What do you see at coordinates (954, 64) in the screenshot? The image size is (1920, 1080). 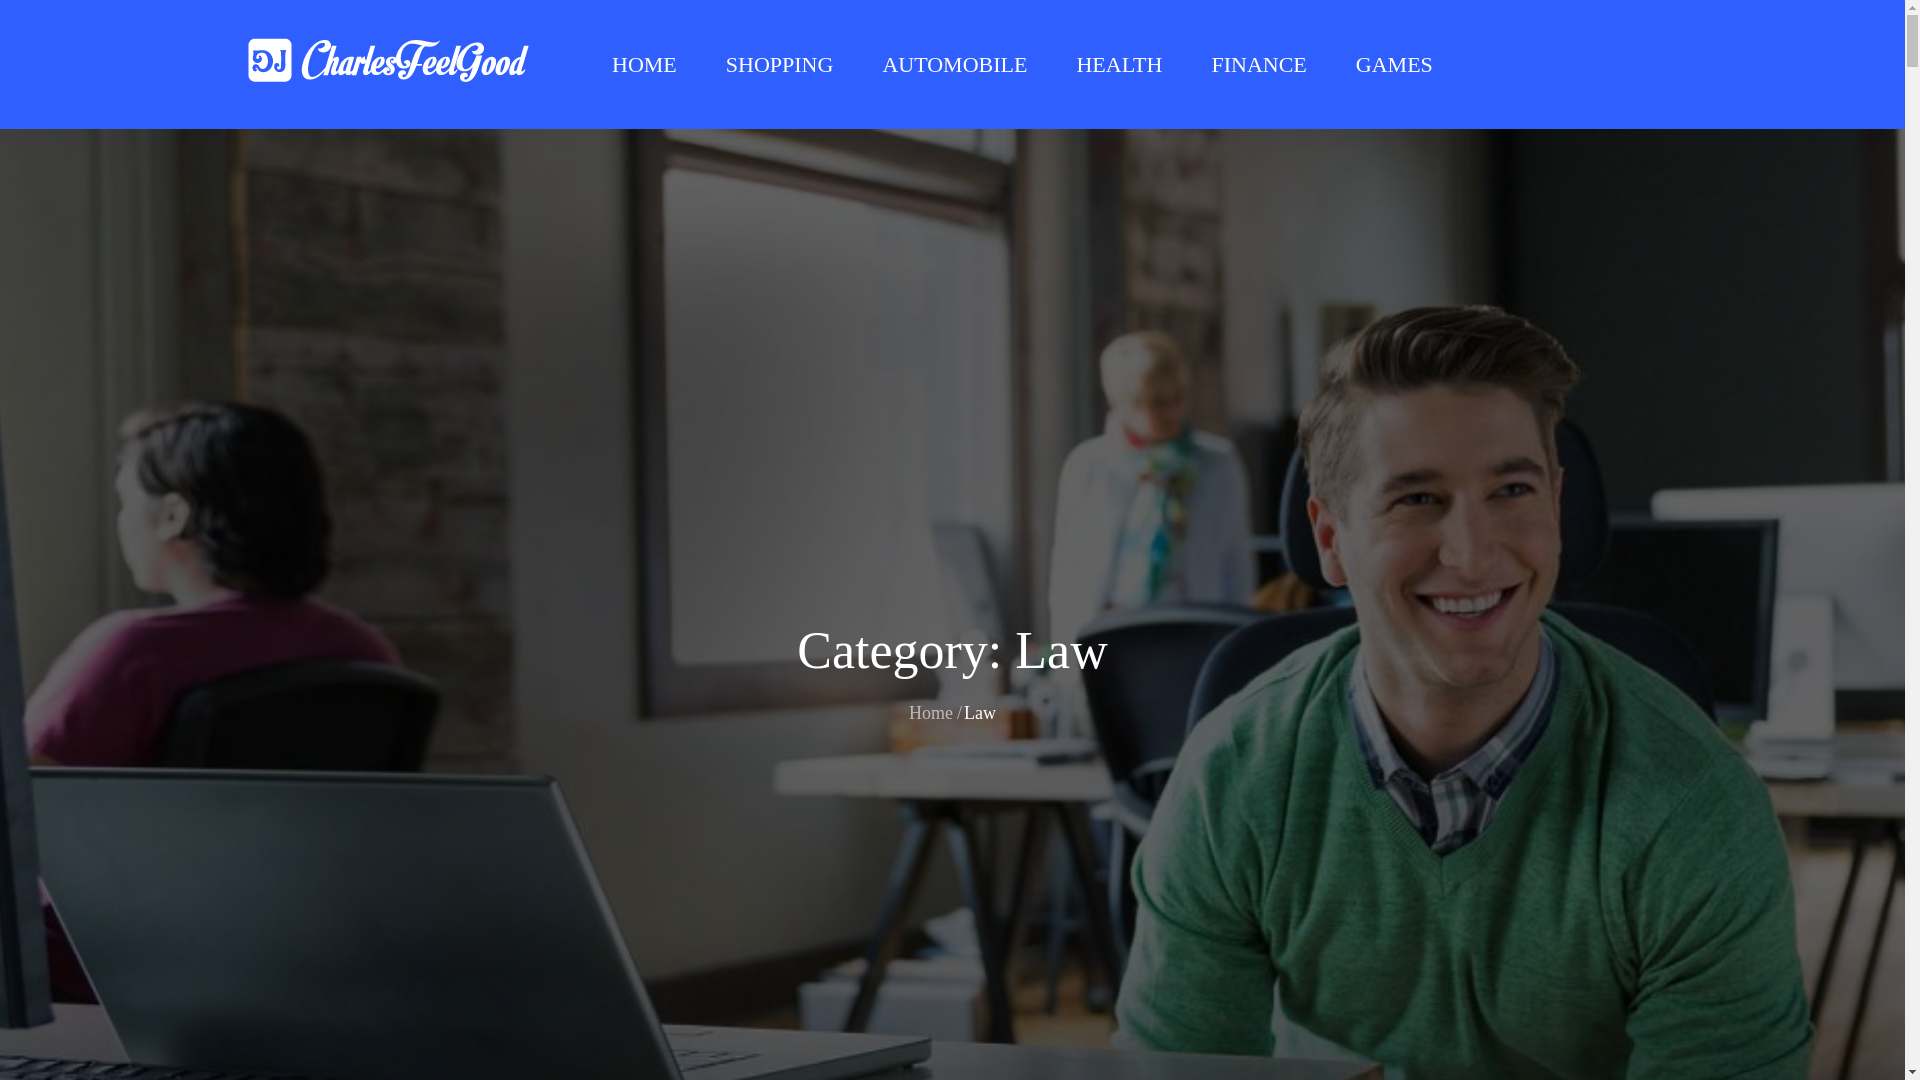 I see `AUTOMOBILE` at bounding box center [954, 64].